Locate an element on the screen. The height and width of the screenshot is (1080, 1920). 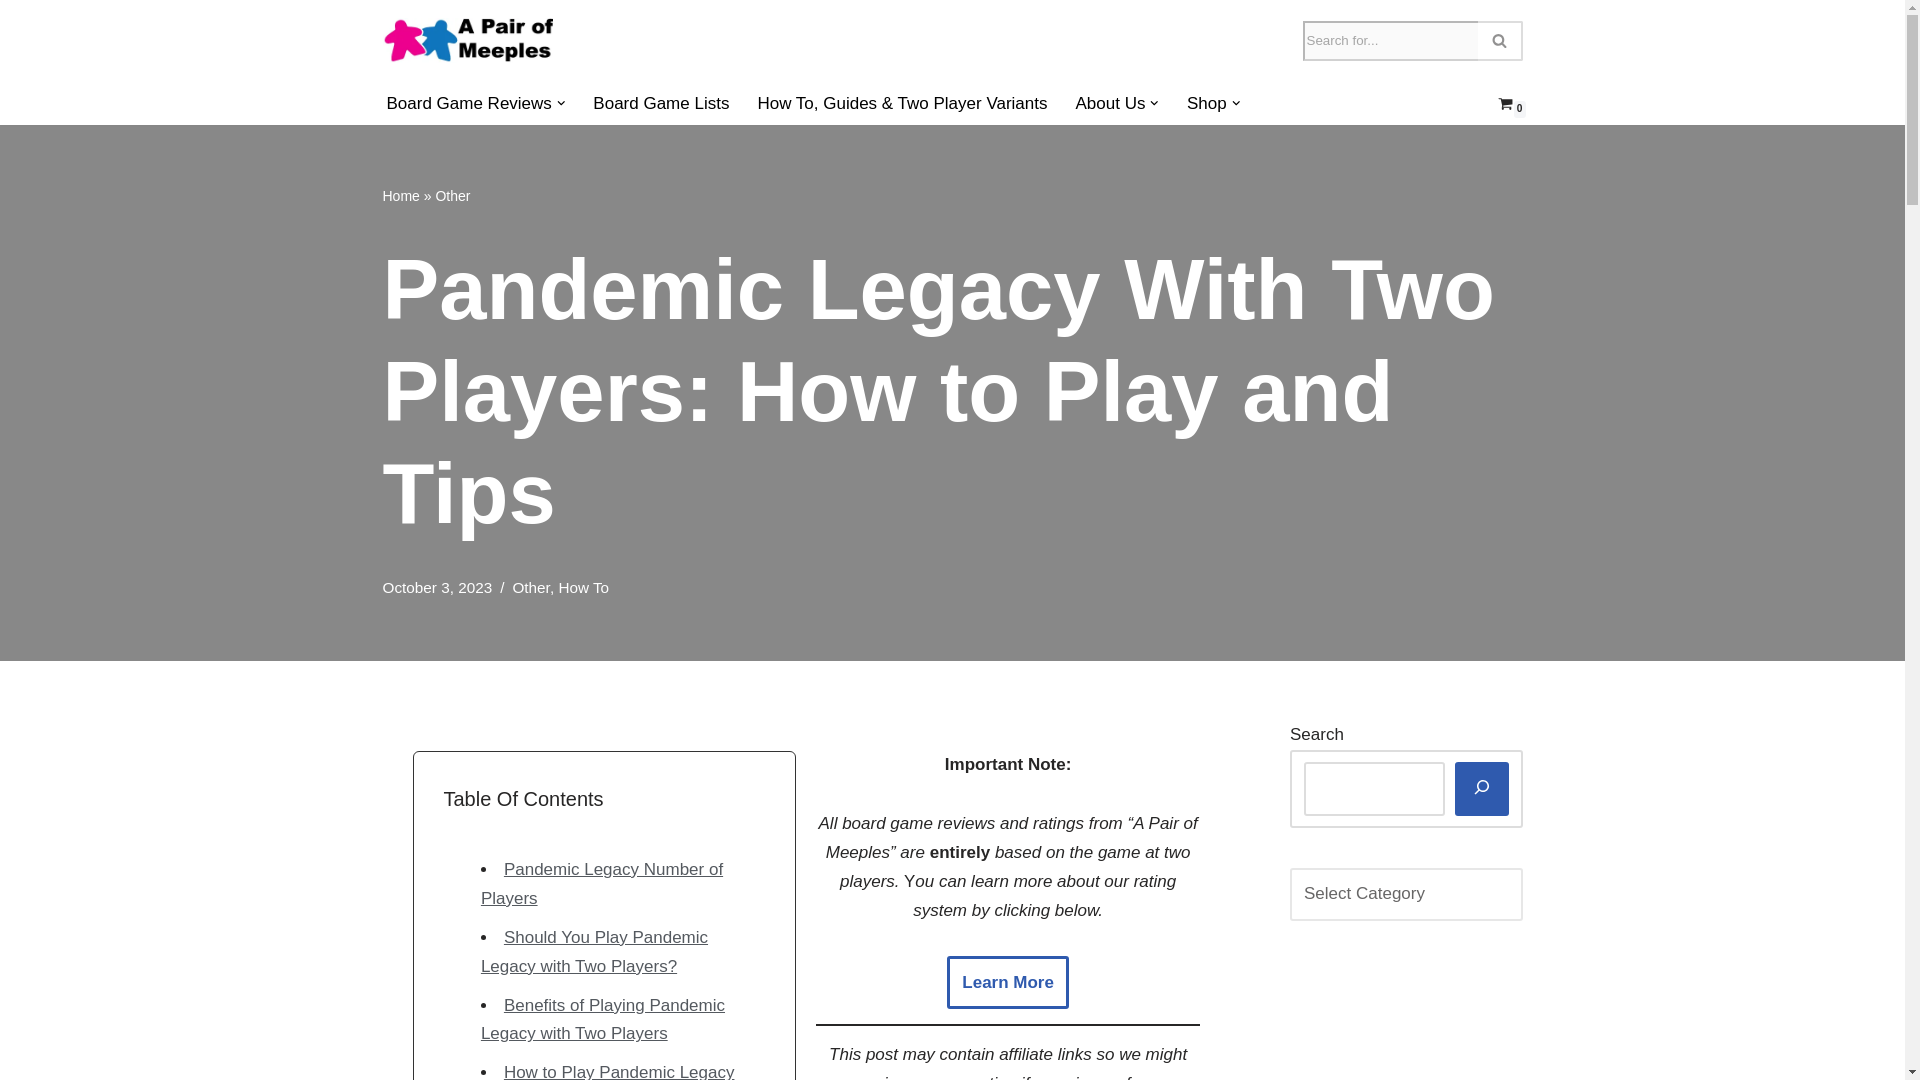
Shop is located at coordinates (1206, 102).